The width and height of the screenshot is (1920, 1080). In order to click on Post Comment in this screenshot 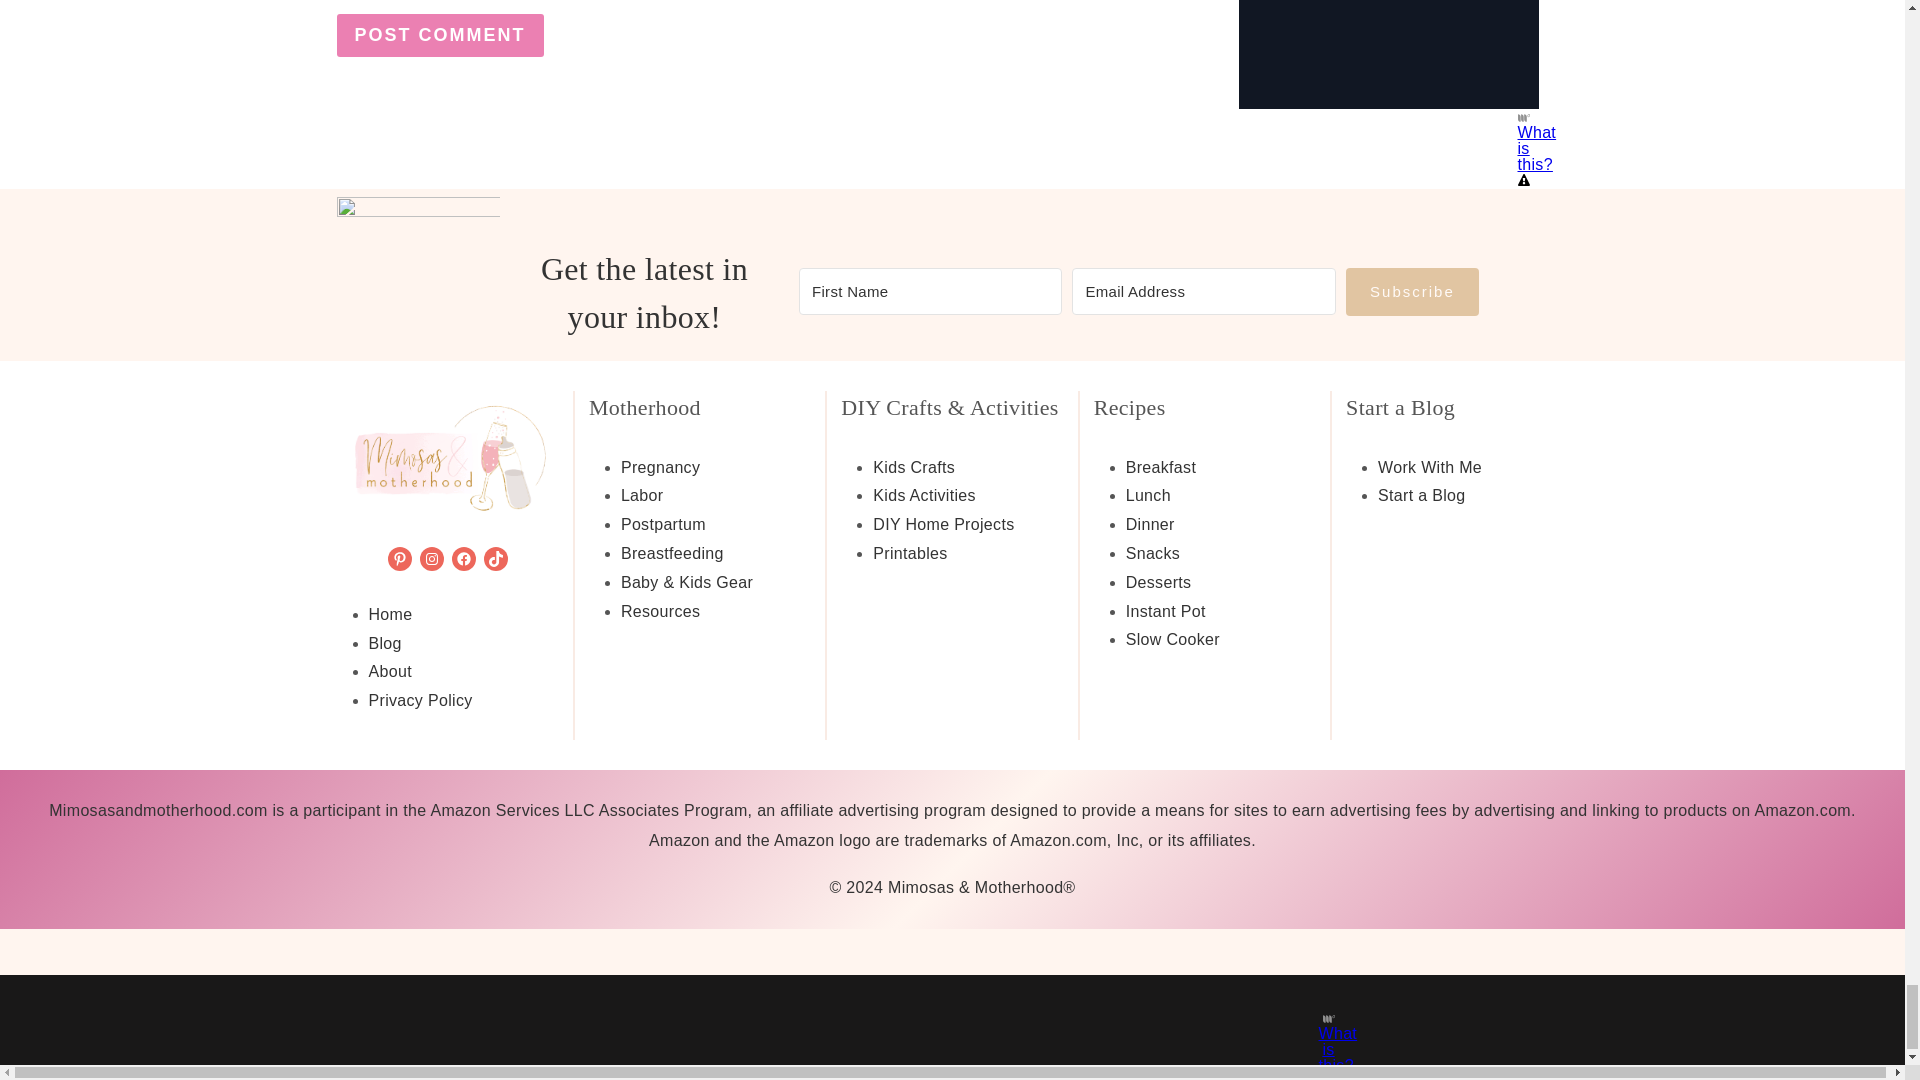, I will do `click(440, 36)`.